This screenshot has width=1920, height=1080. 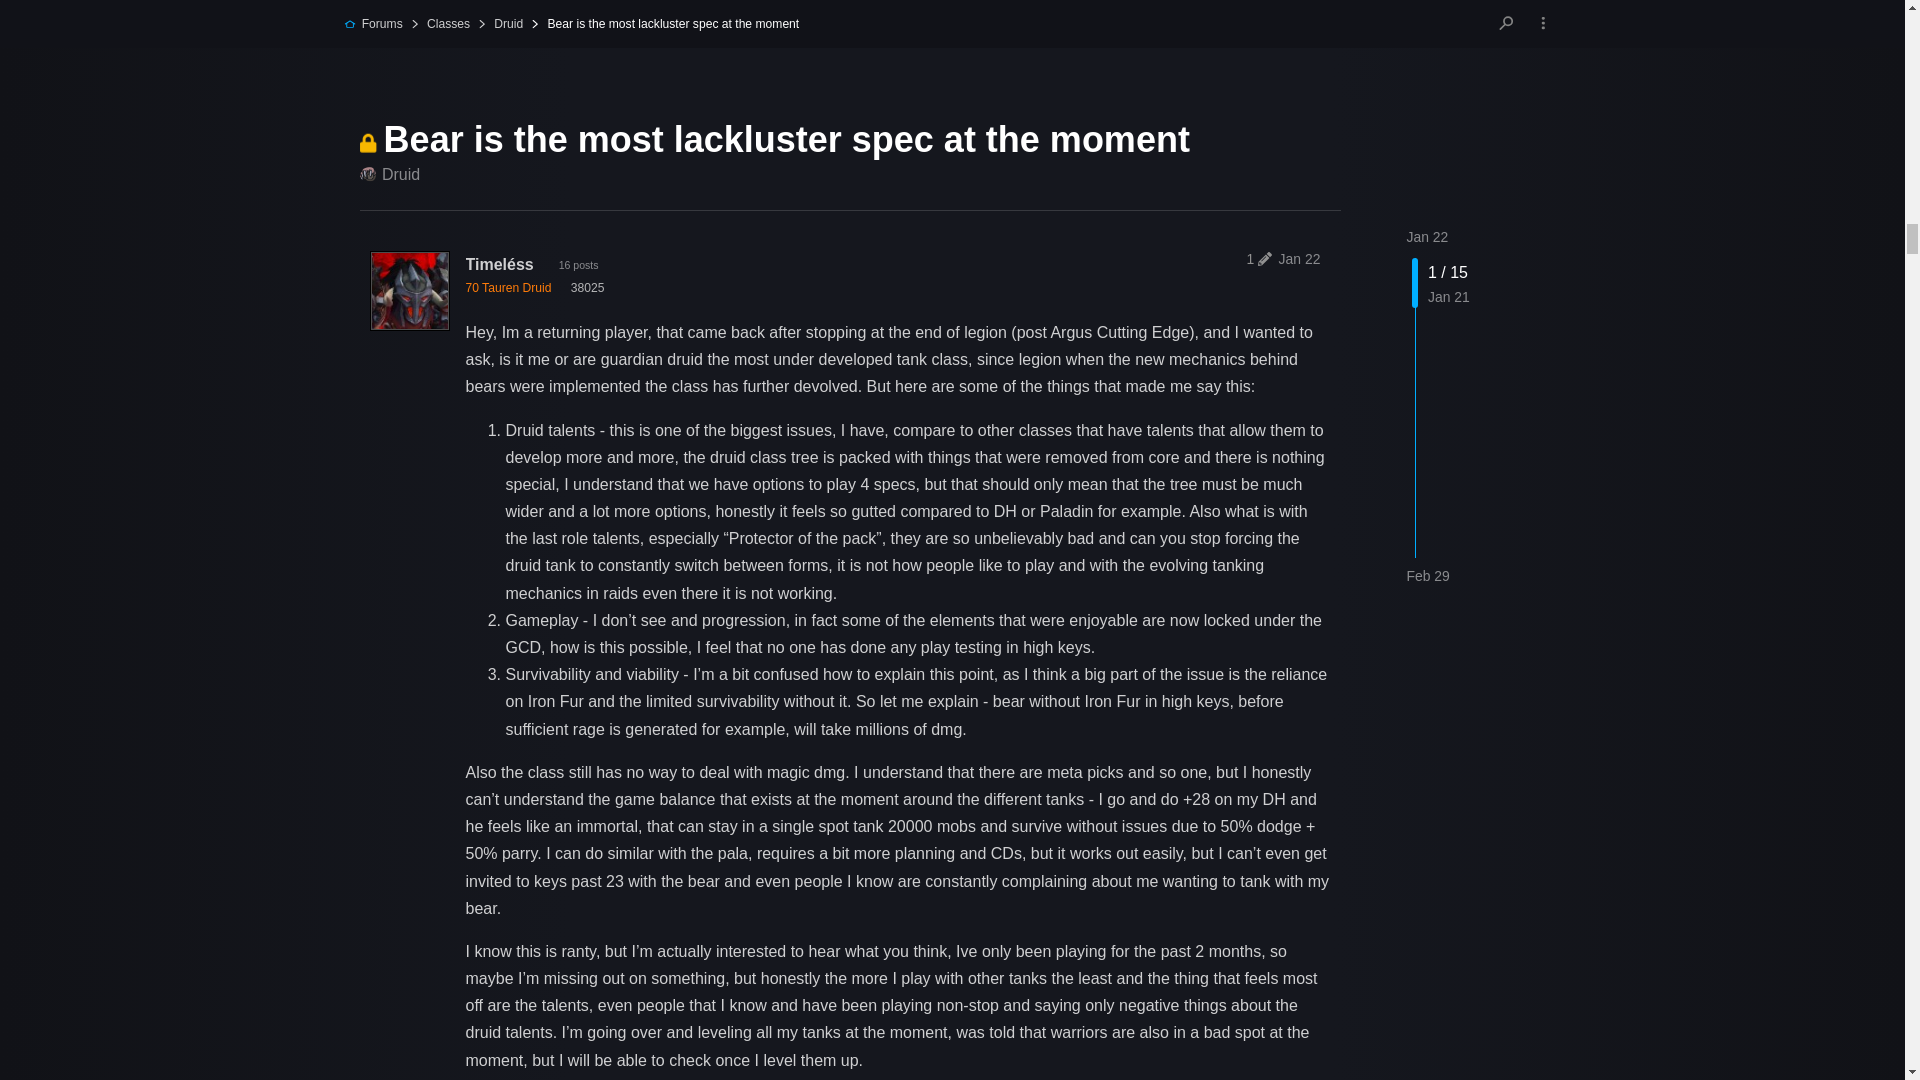 What do you see at coordinates (787, 138) in the screenshot?
I see `Bear is the most lackluster spec at the moment` at bounding box center [787, 138].